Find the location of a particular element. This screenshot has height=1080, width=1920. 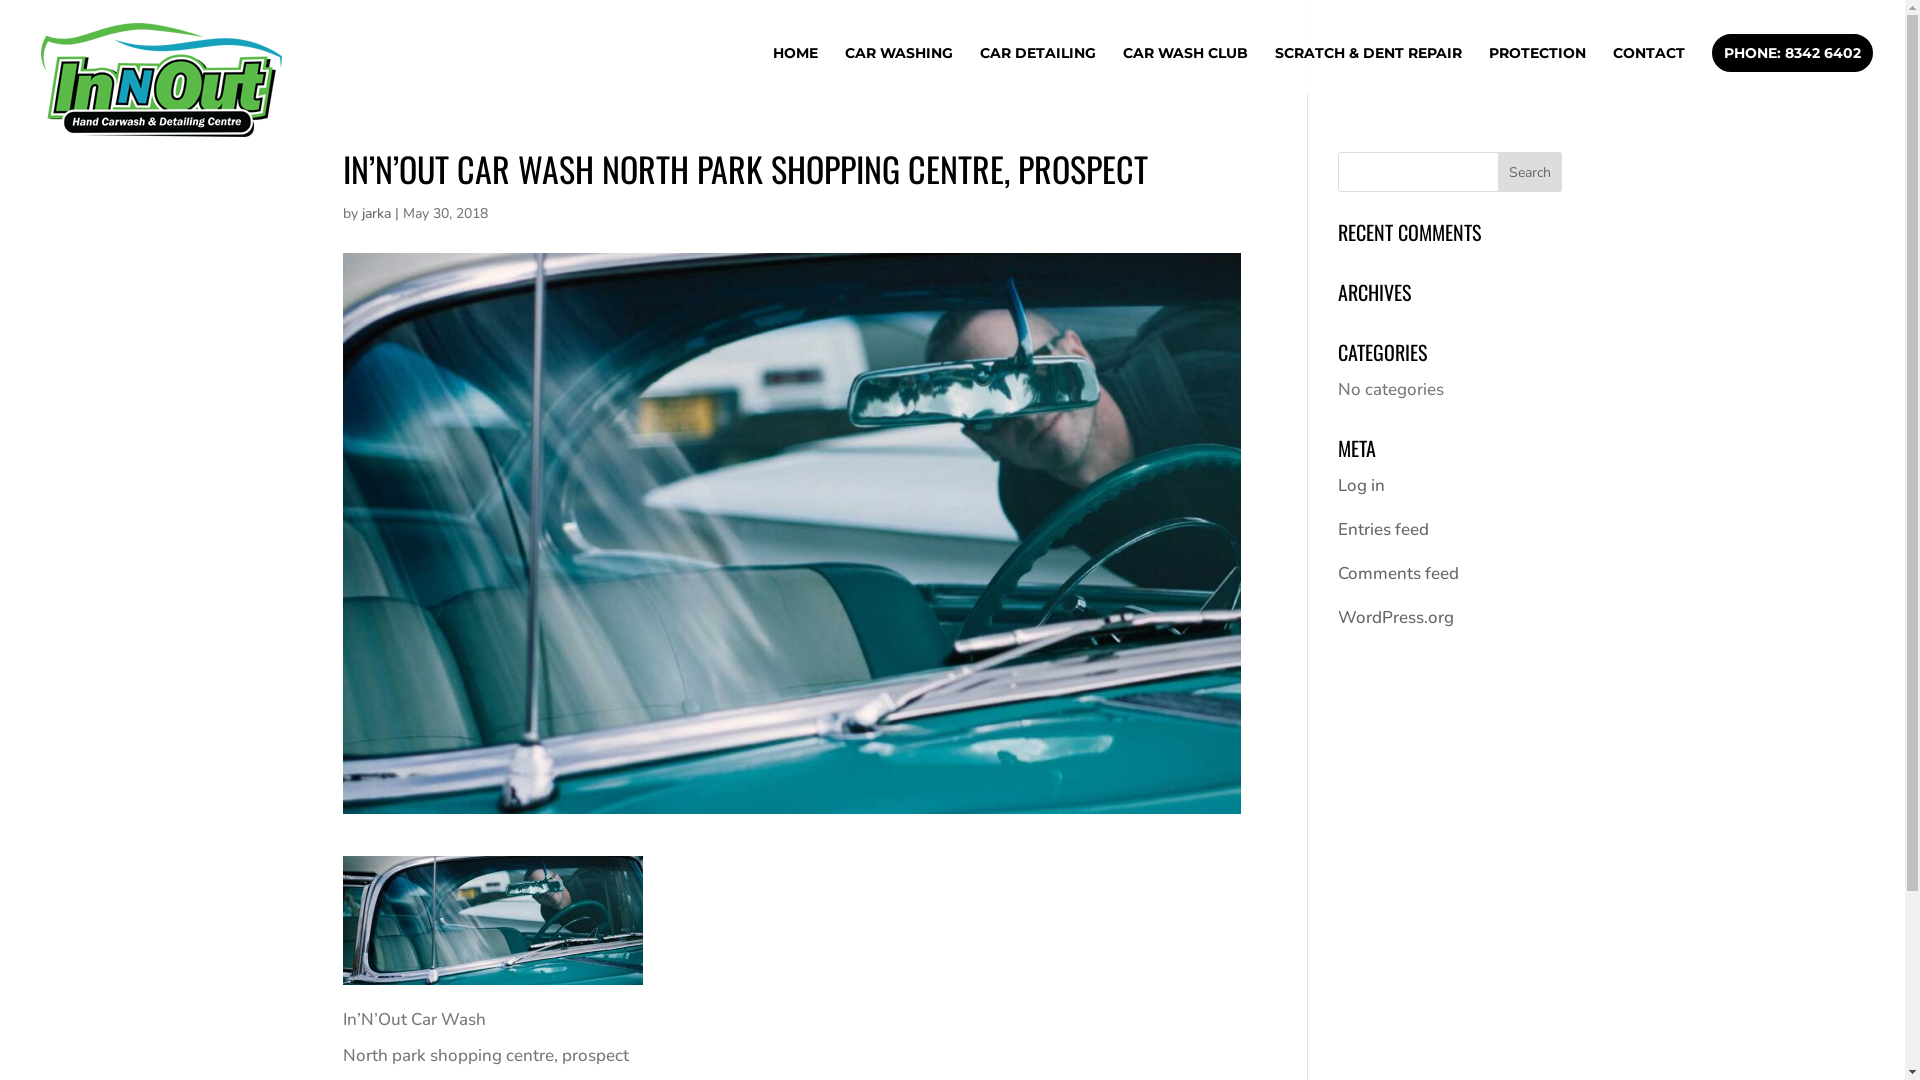

CAR DETAILING is located at coordinates (1038, 70).